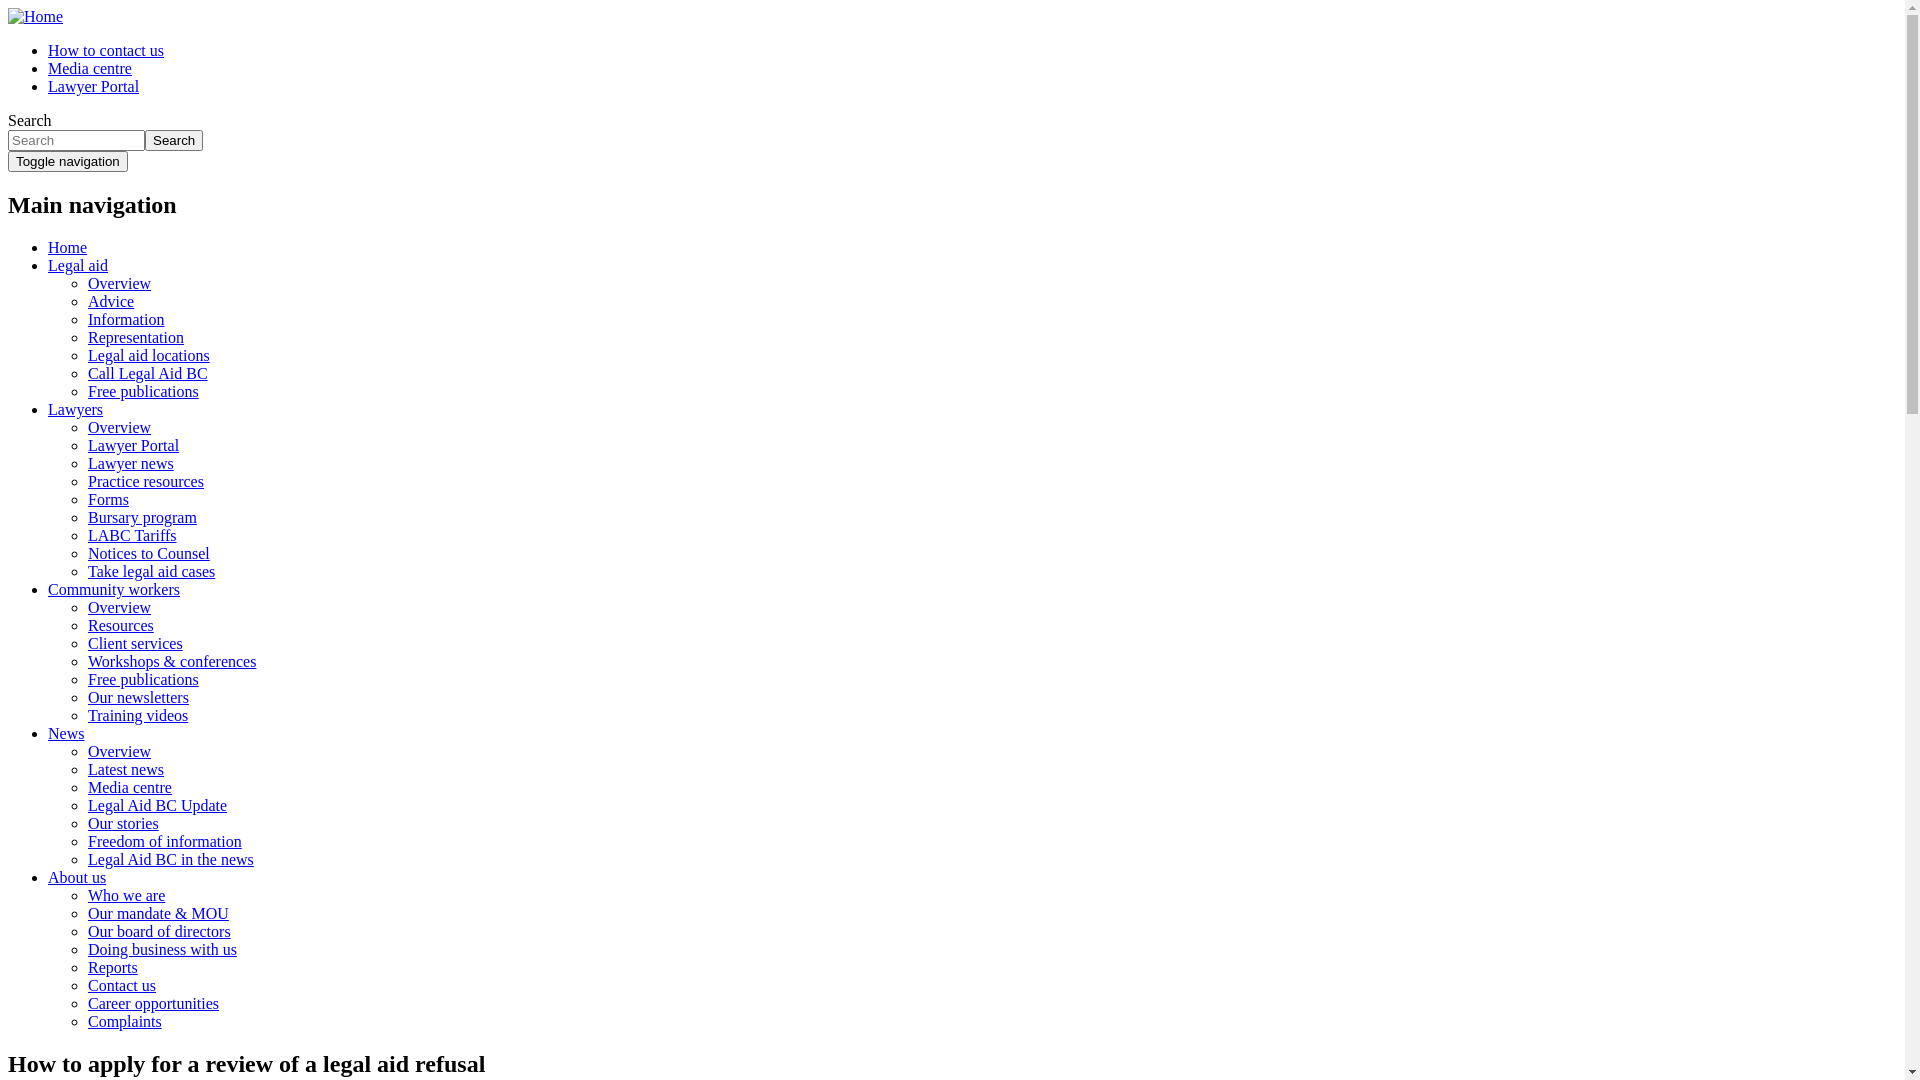 This screenshot has height=1080, width=1920. Describe the element at coordinates (90, 68) in the screenshot. I see `Media centre` at that location.